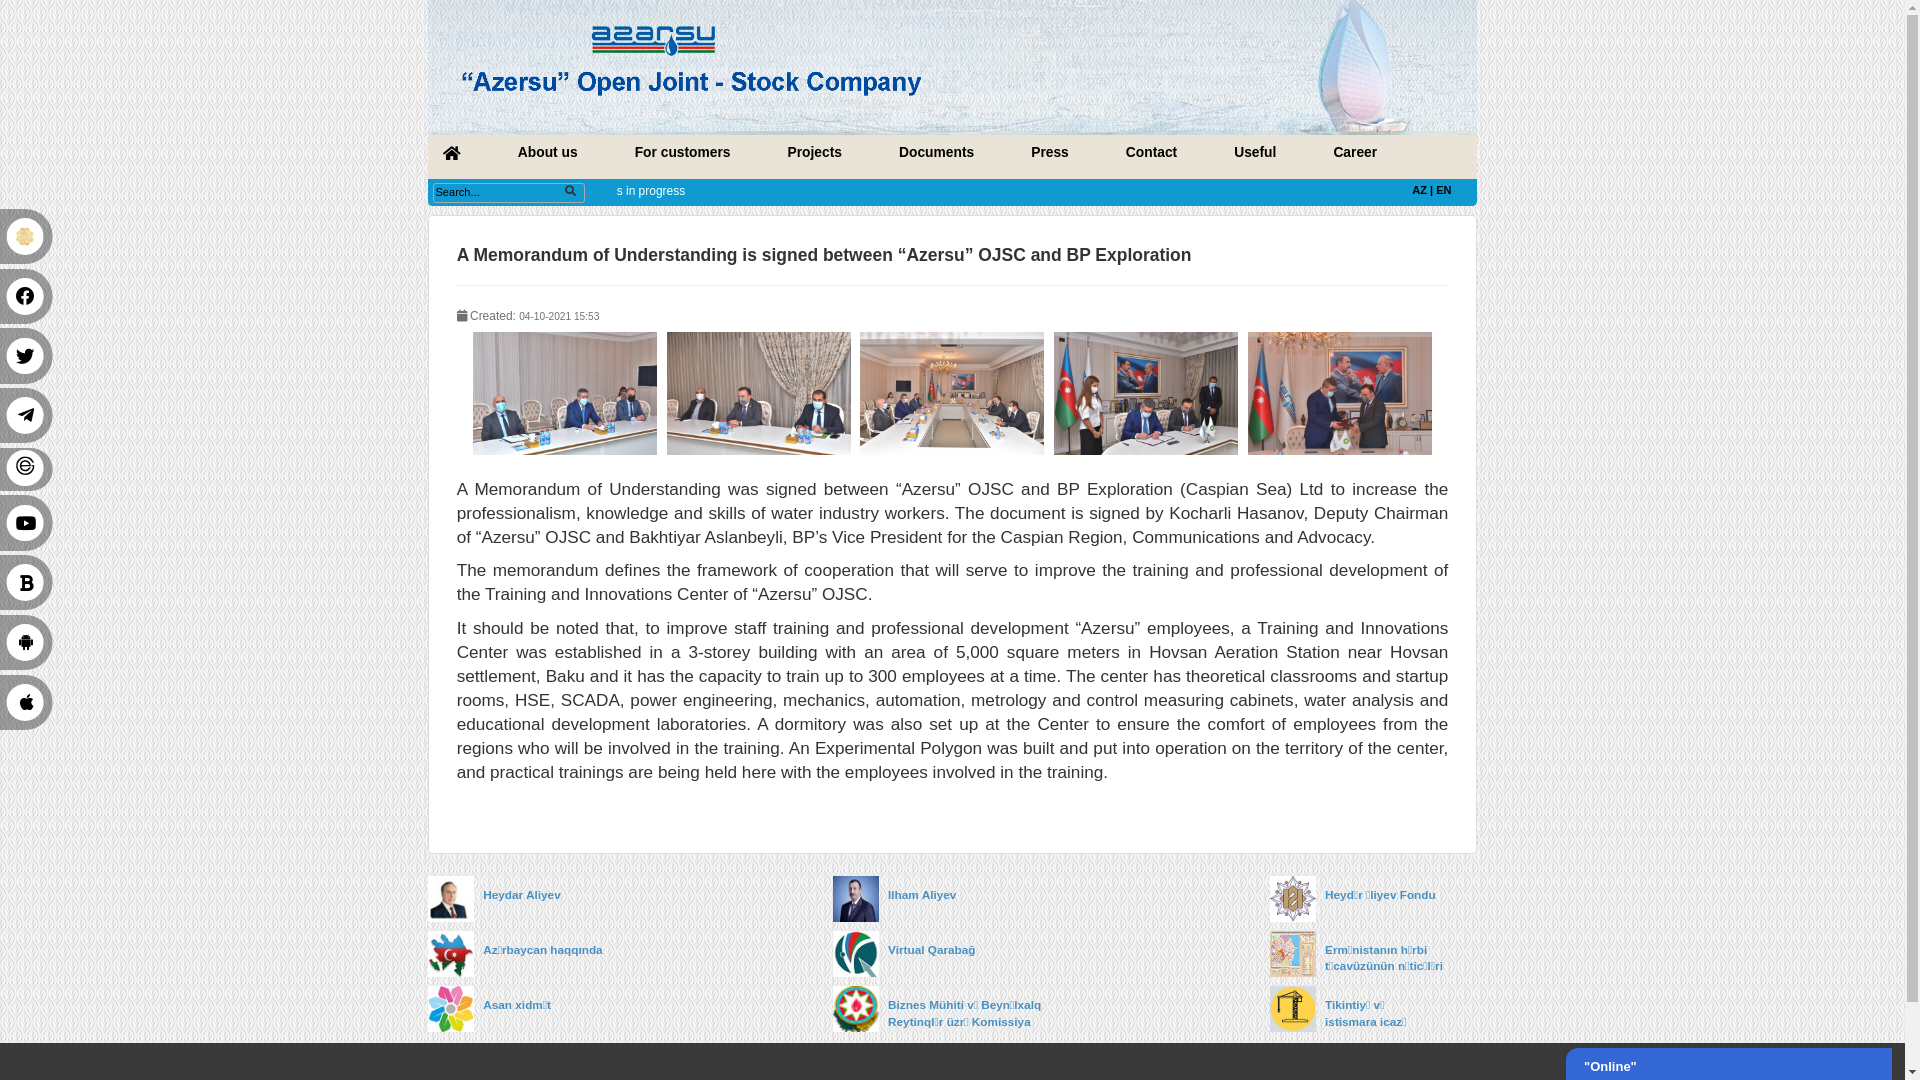 This screenshot has width=1920, height=1080. I want to click on Contact, so click(1252, 166).